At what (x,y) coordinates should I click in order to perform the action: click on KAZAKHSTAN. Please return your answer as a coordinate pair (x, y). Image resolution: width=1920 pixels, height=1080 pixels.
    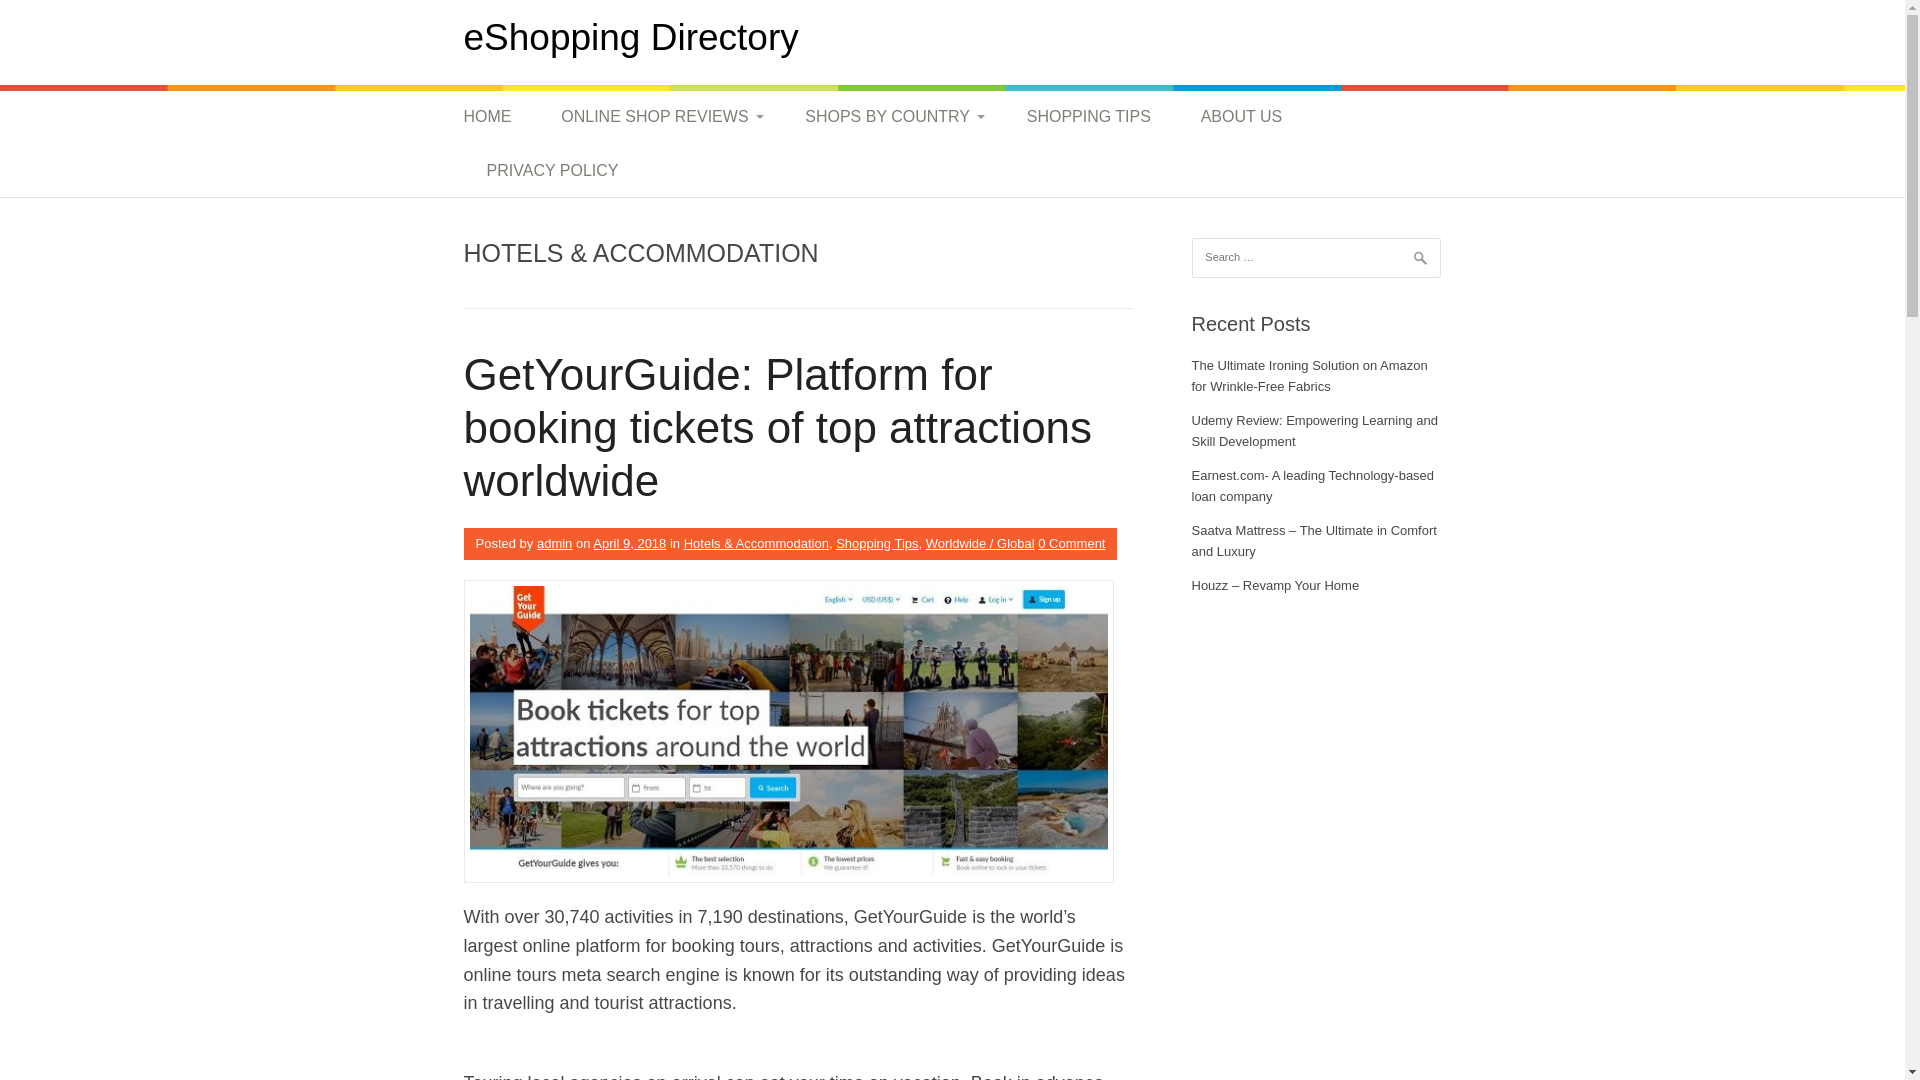
    Looking at the image, I should click on (1084, 402).